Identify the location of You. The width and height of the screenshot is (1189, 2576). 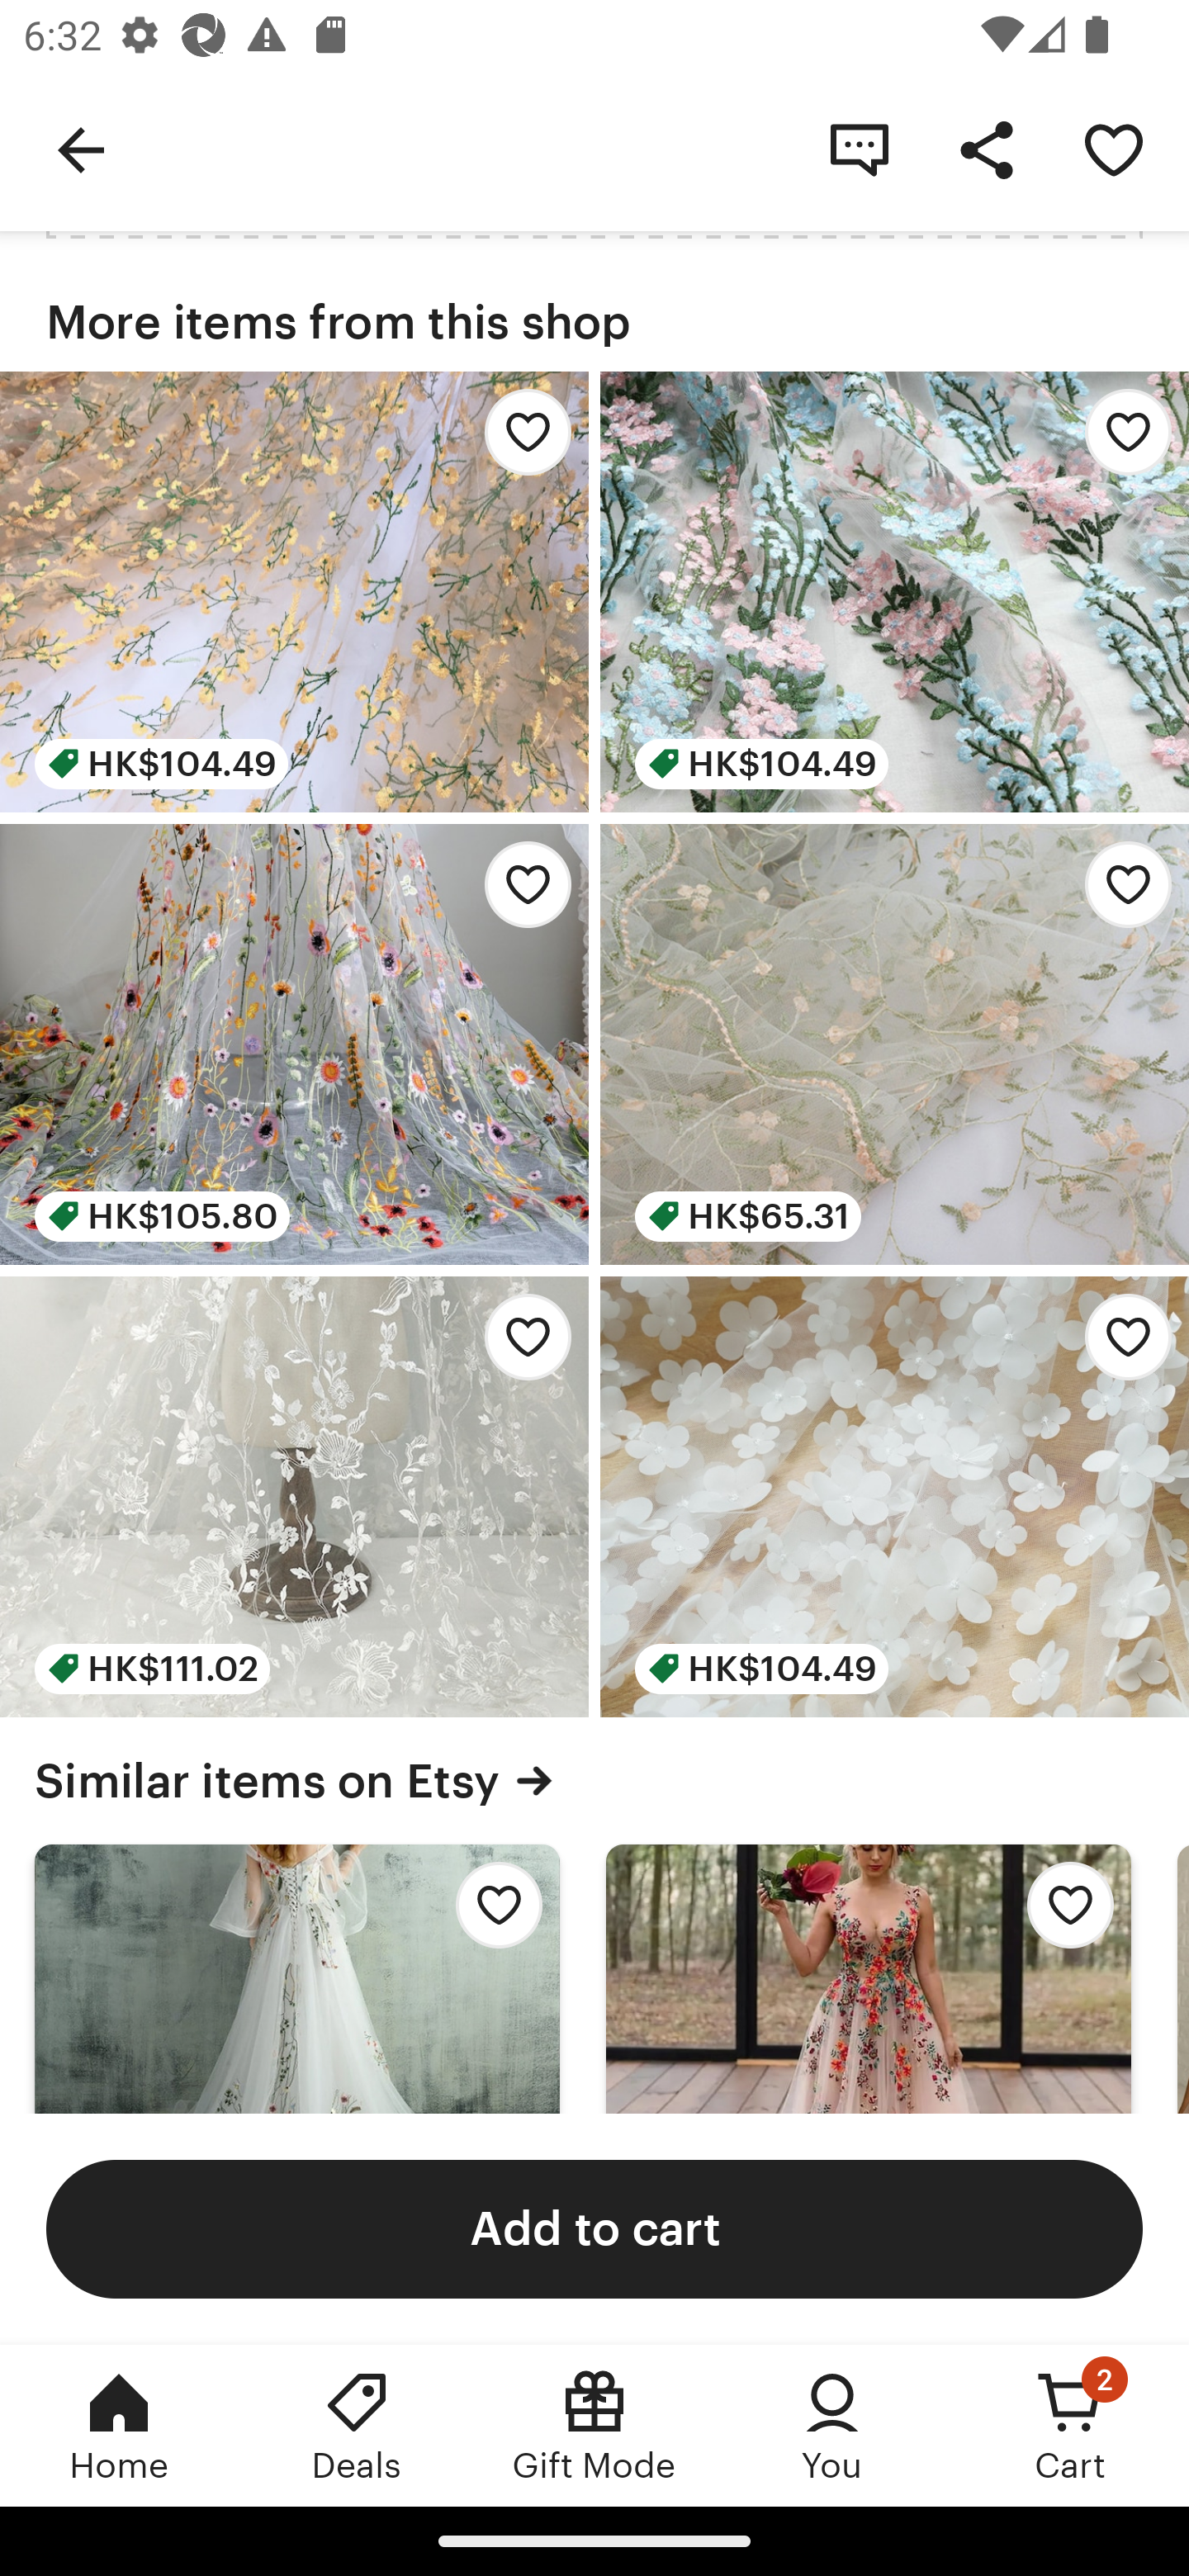
(832, 2425).